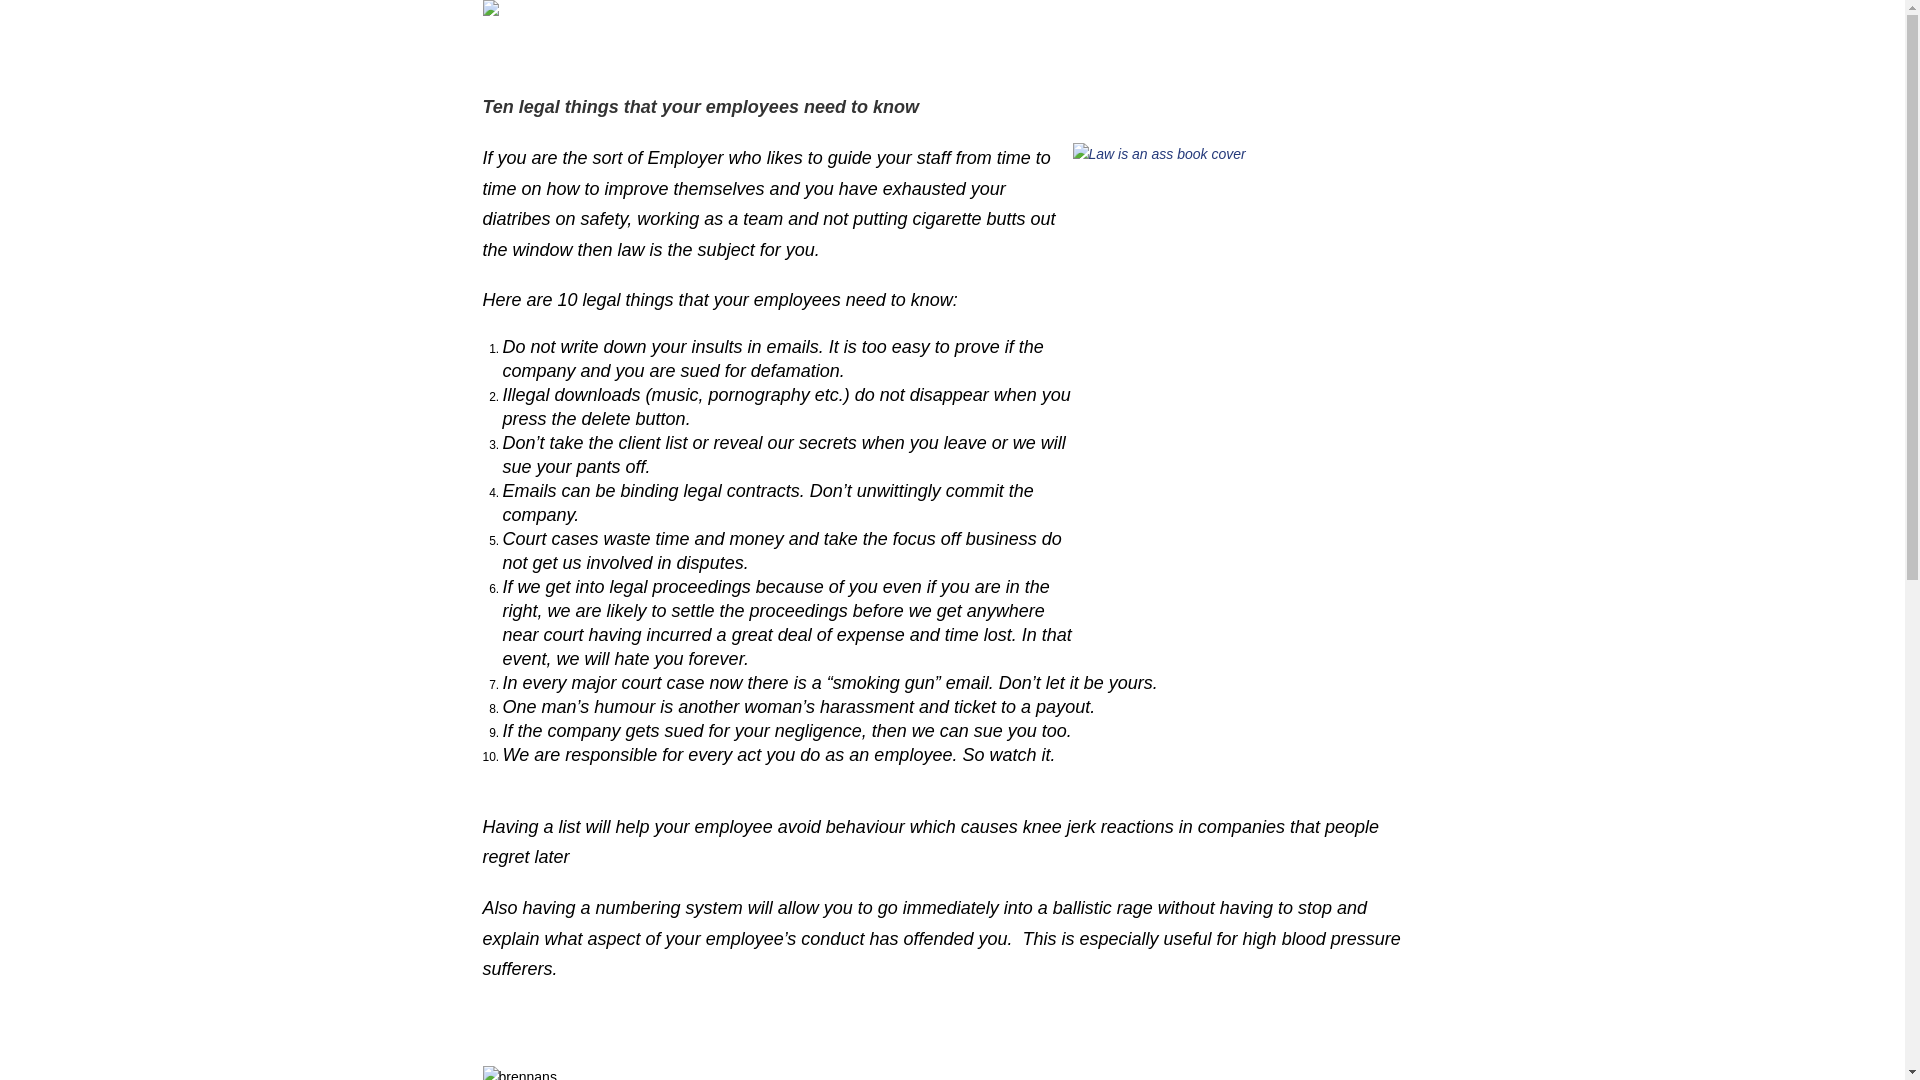  What do you see at coordinates (1225, 43) in the screenshot?
I see `Contact` at bounding box center [1225, 43].